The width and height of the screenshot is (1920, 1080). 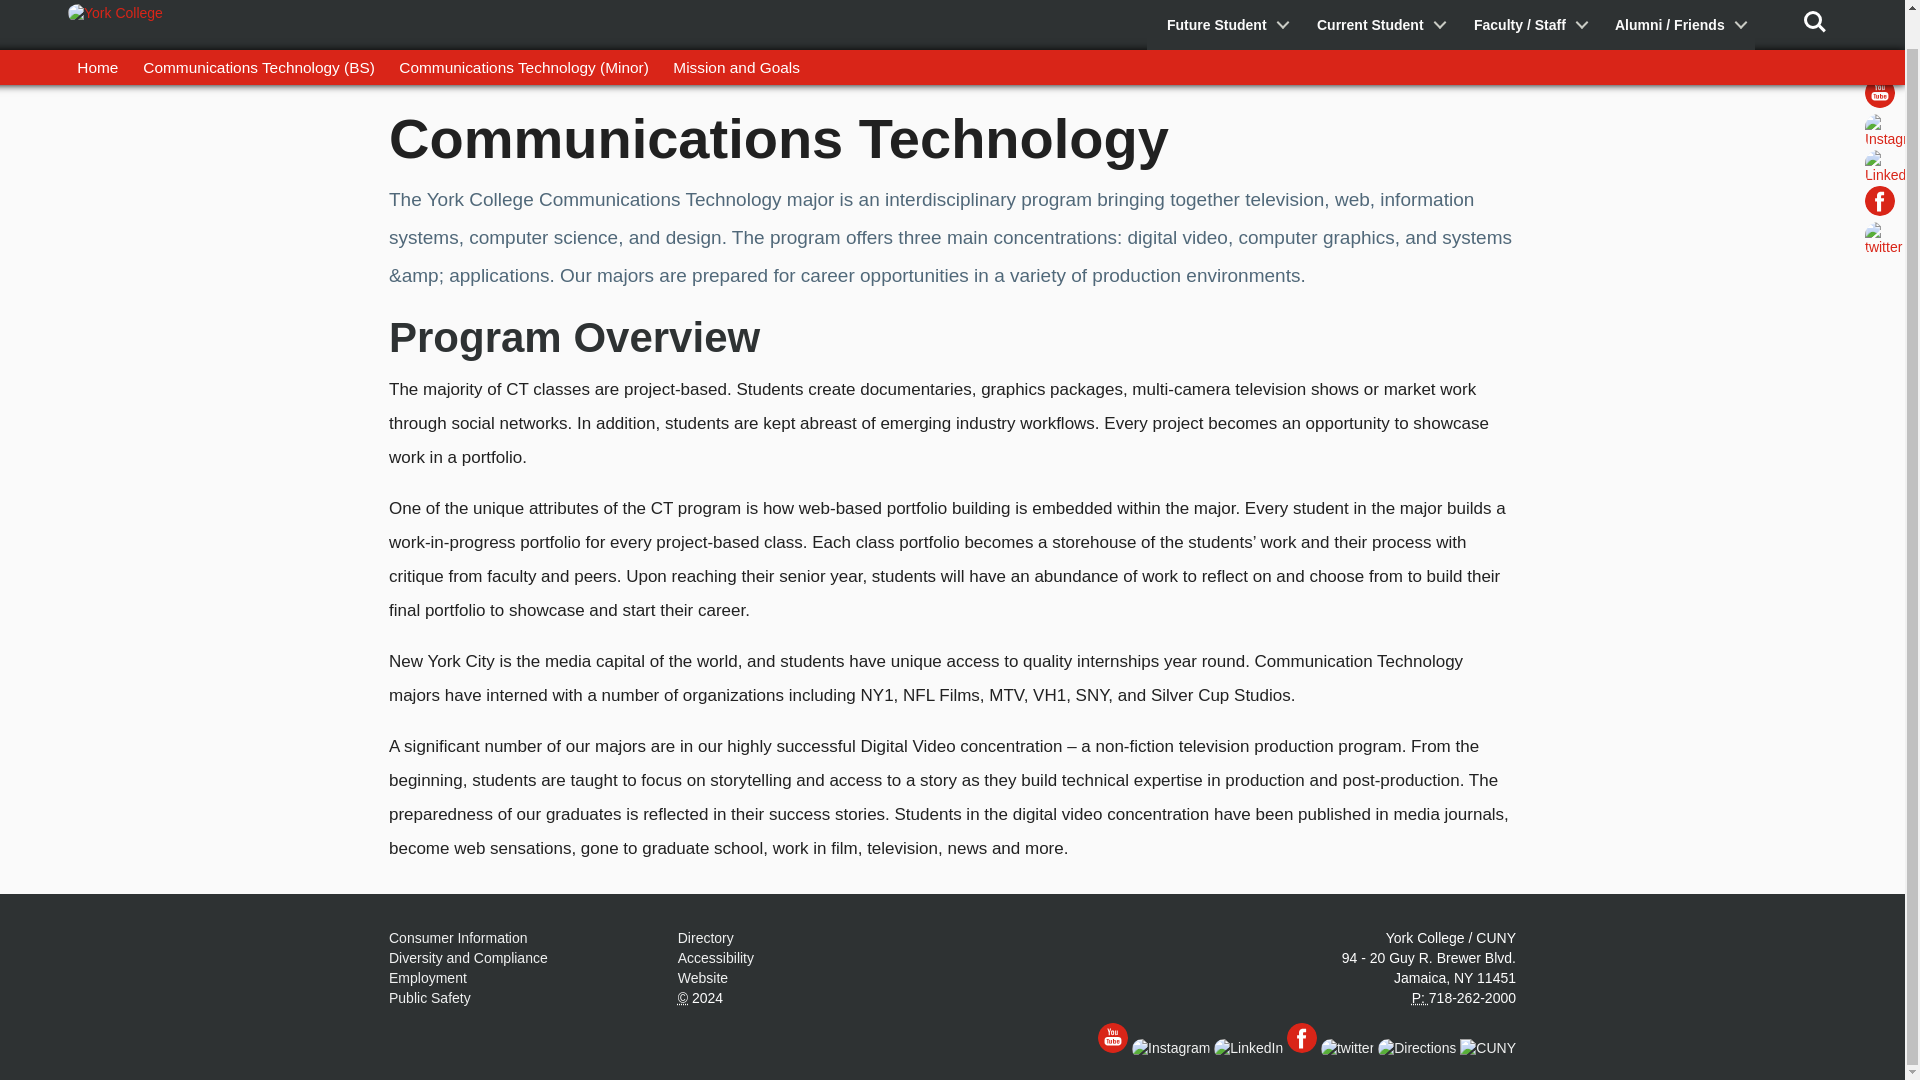 I want to click on Website, so click(x=702, y=978).